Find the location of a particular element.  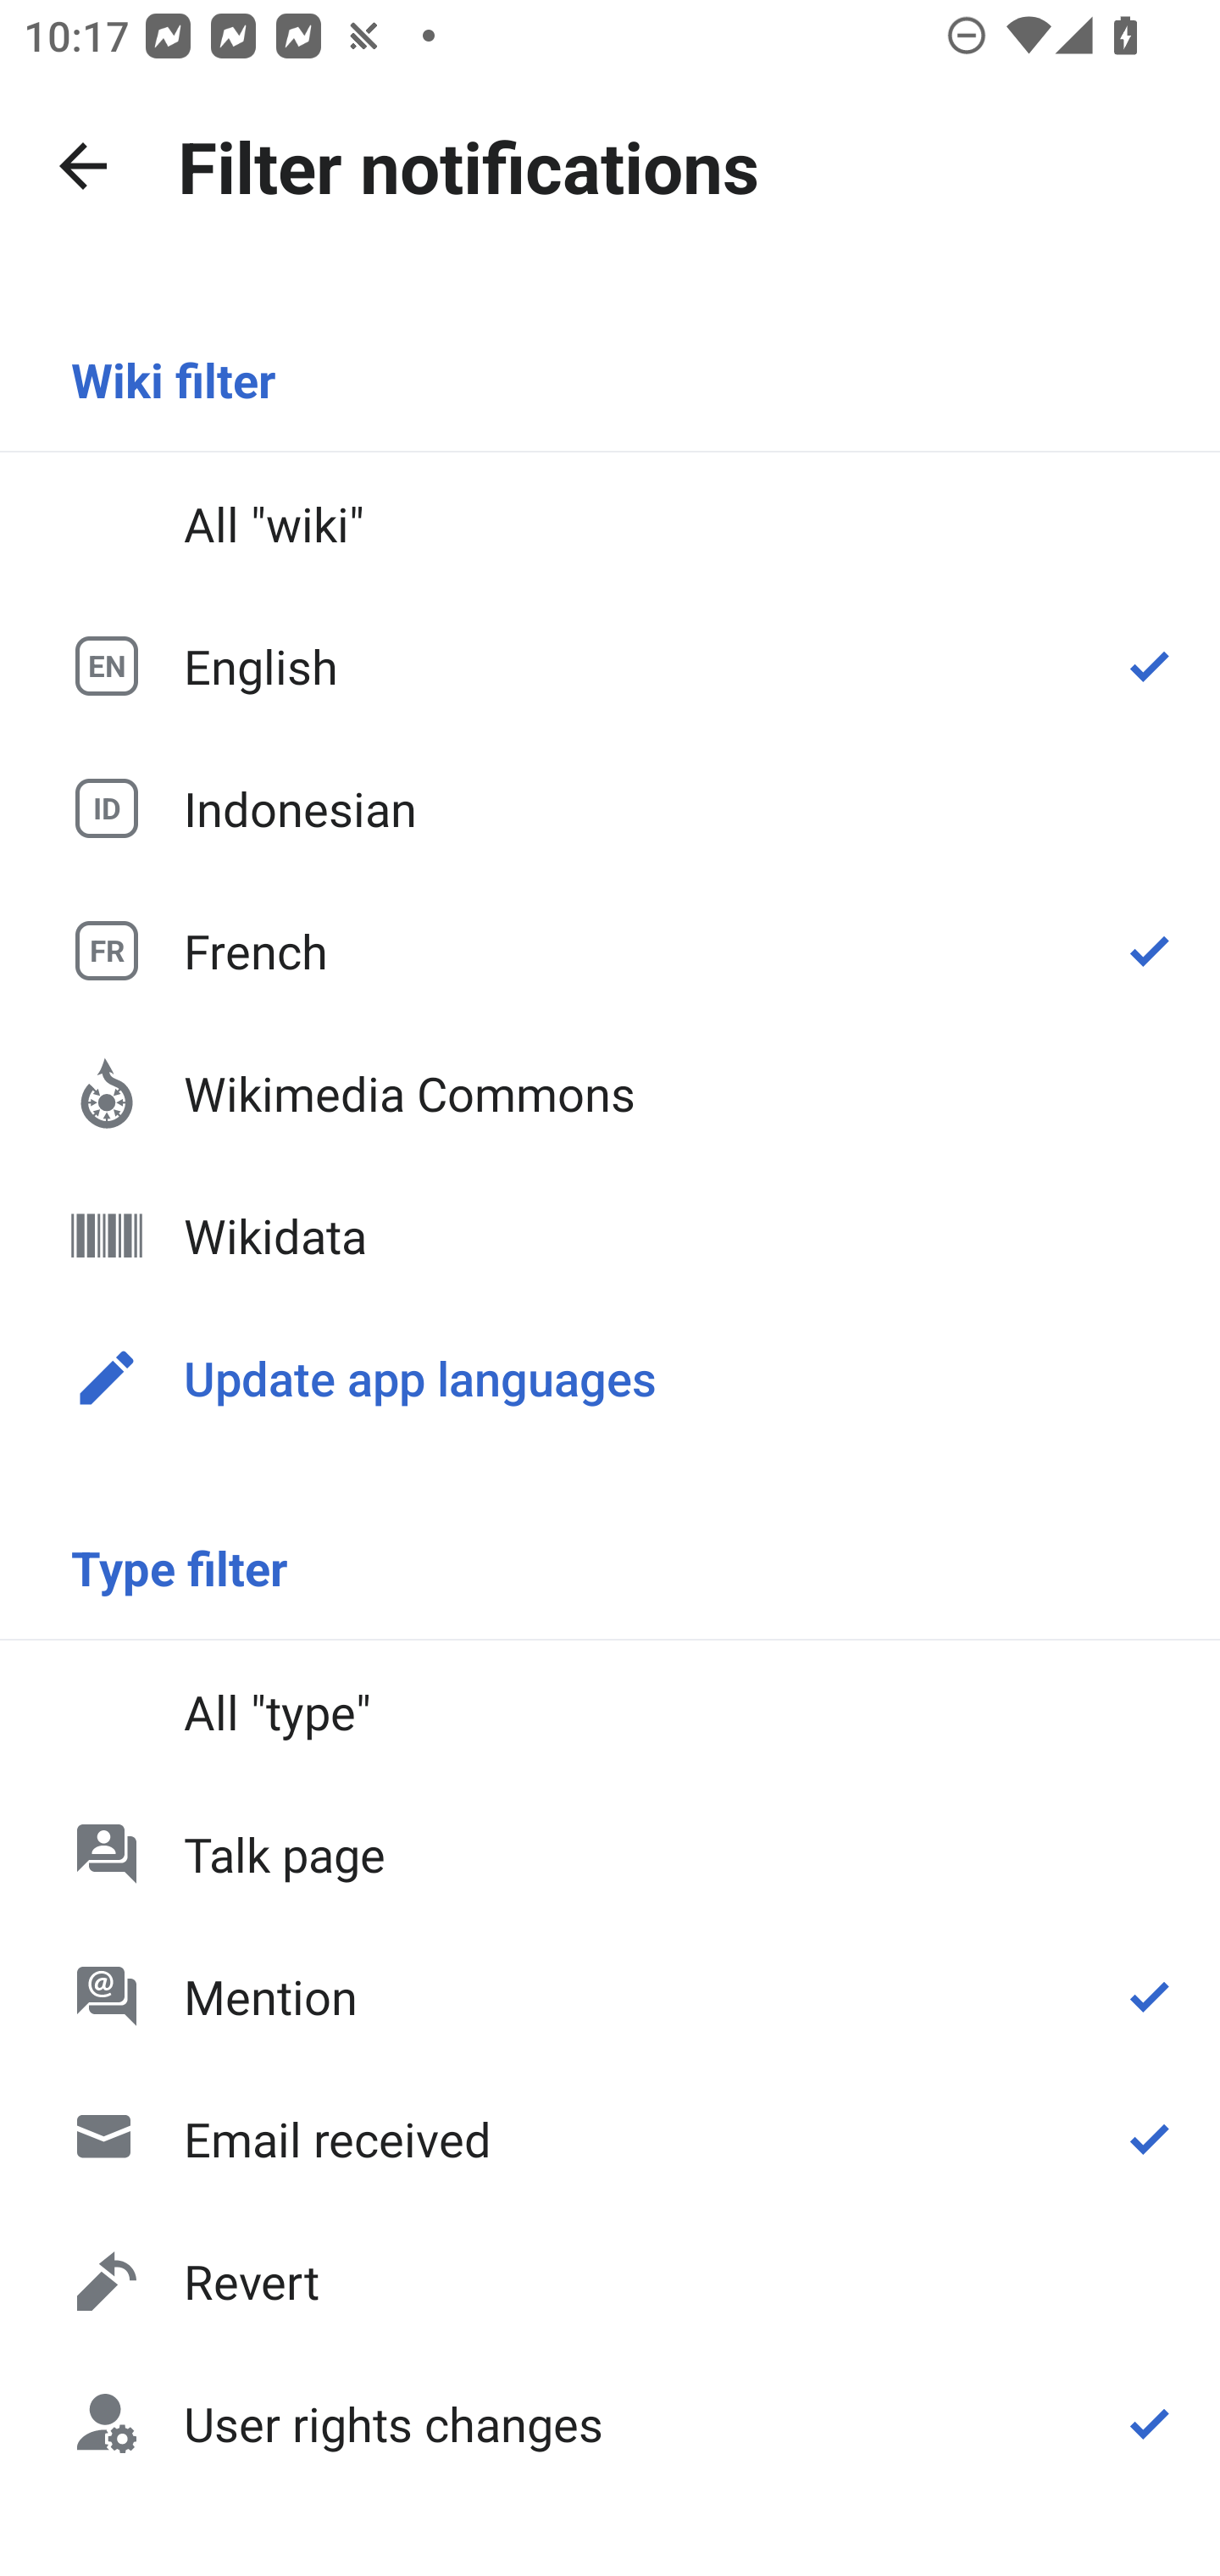

Mention is located at coordinates (610, 1996).